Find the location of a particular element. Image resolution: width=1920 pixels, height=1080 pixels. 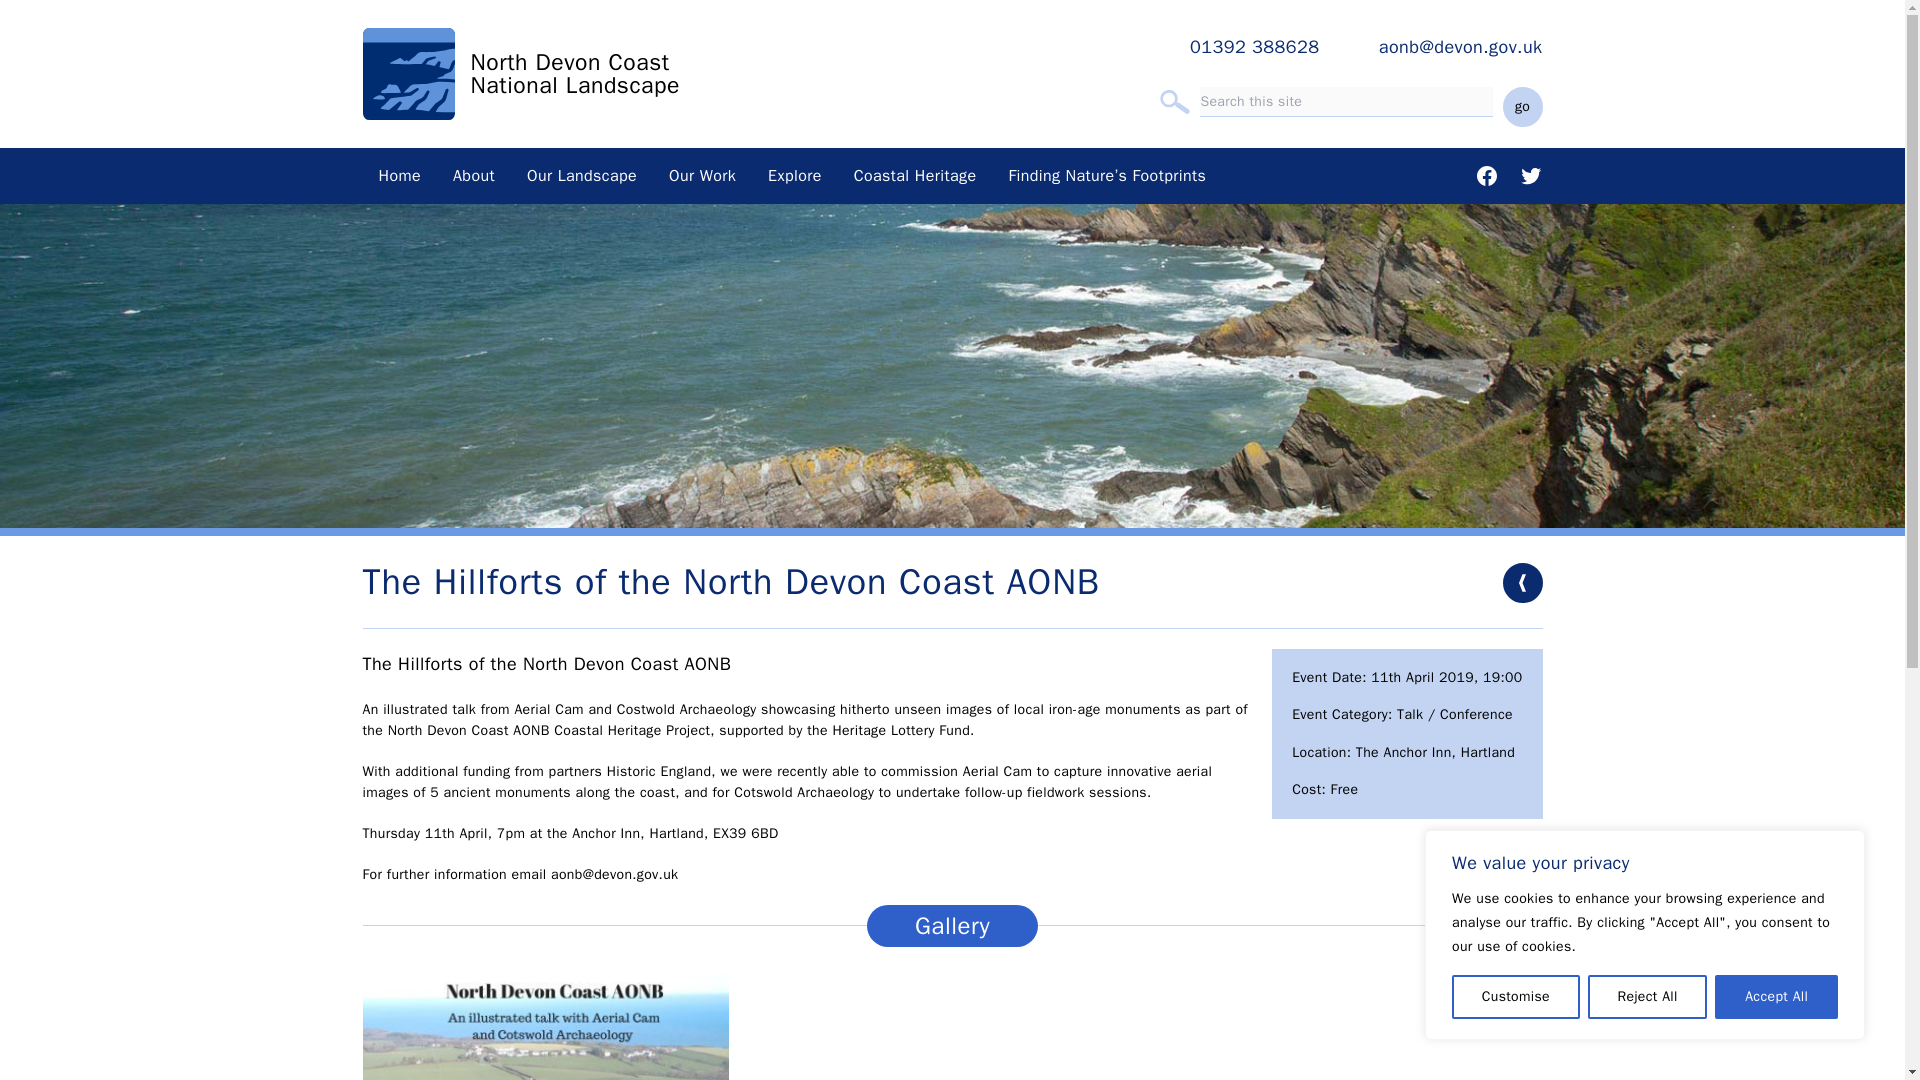

Reject All is located at coordinates (1648, 997).